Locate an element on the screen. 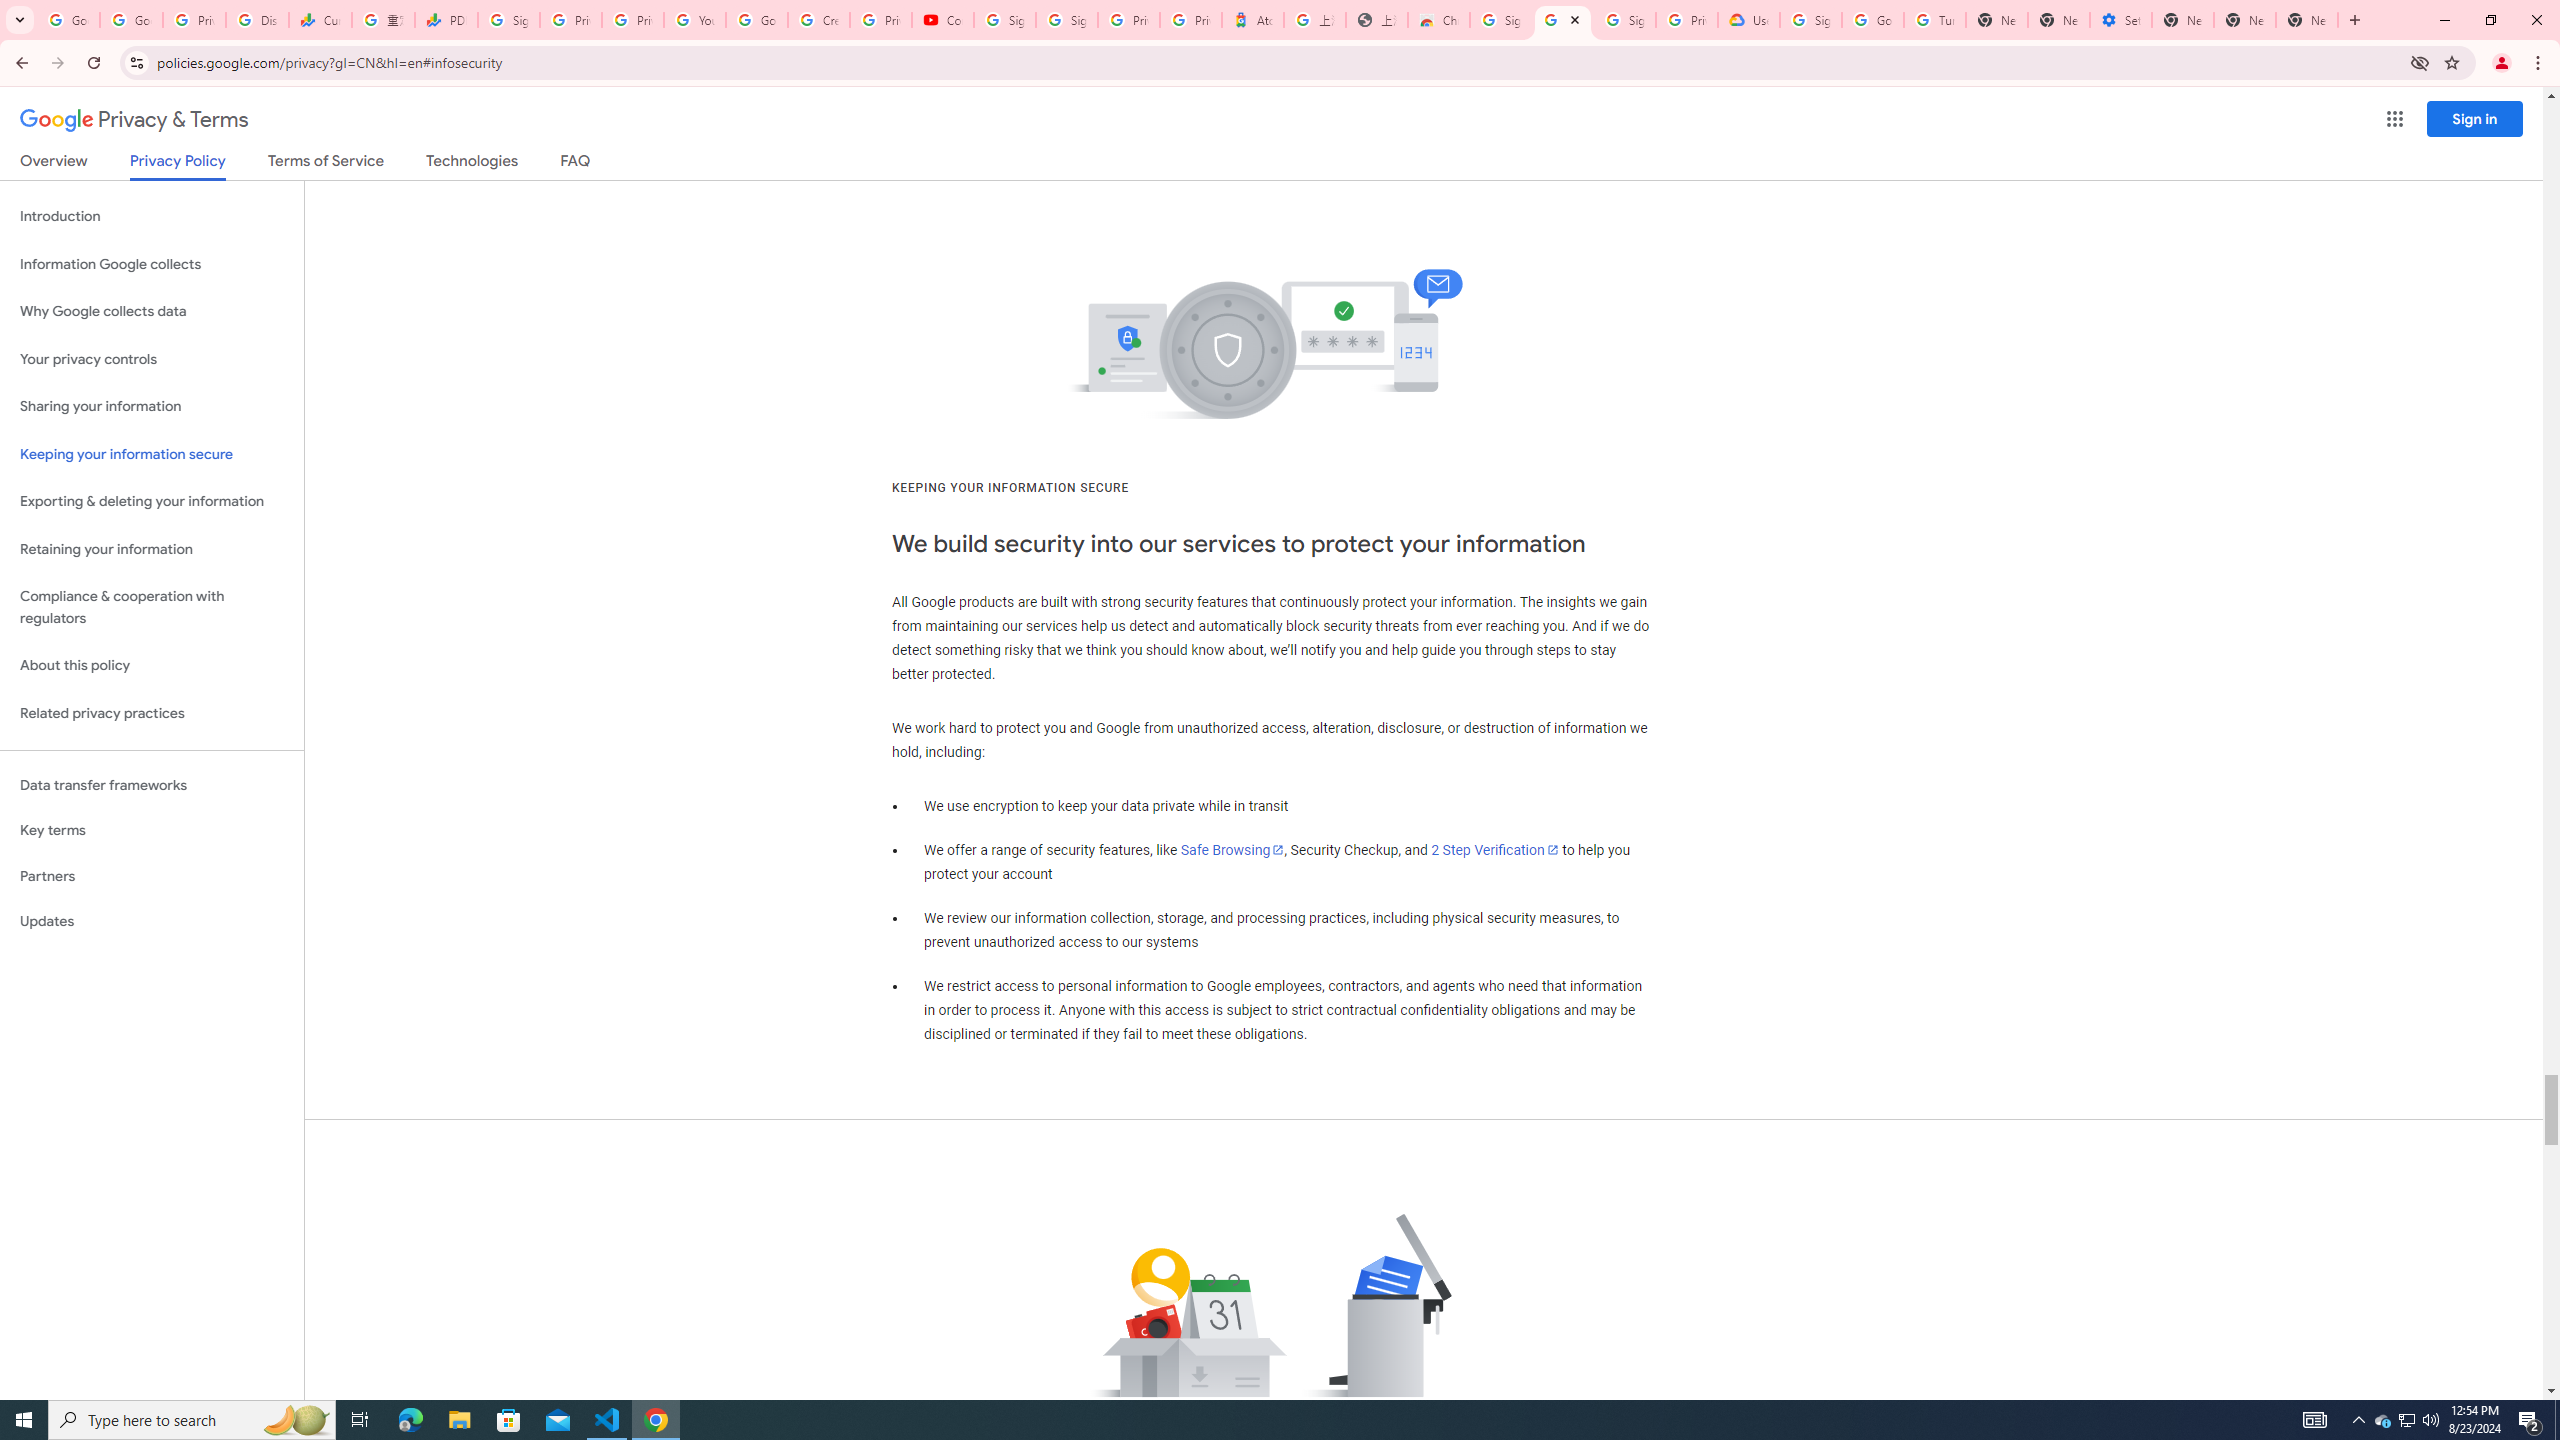 The width and height of the screenshot is (2560, 1440). Atour Hotel - Google hotels is located at coordinates (1252, 20).